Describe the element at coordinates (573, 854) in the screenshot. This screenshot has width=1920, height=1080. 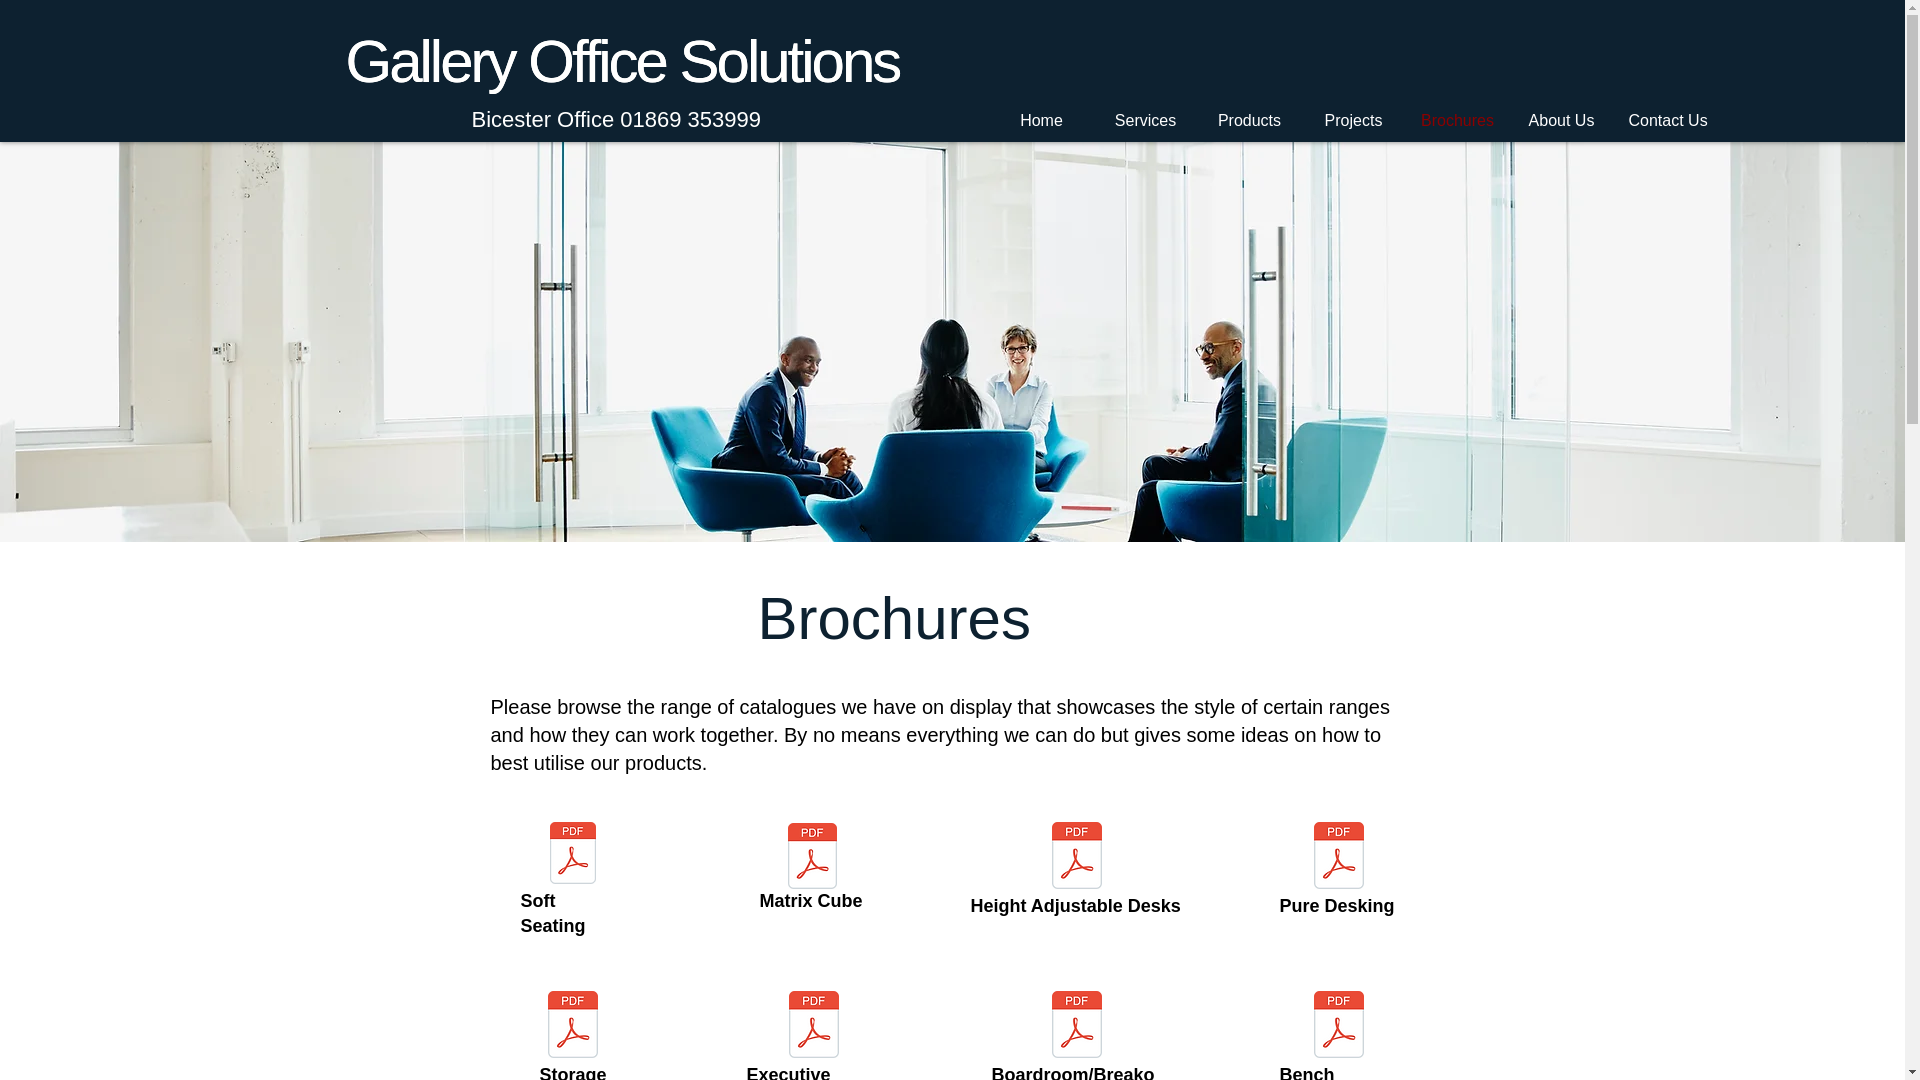
I see `Soft Seating Brochure.pdf` at that location.